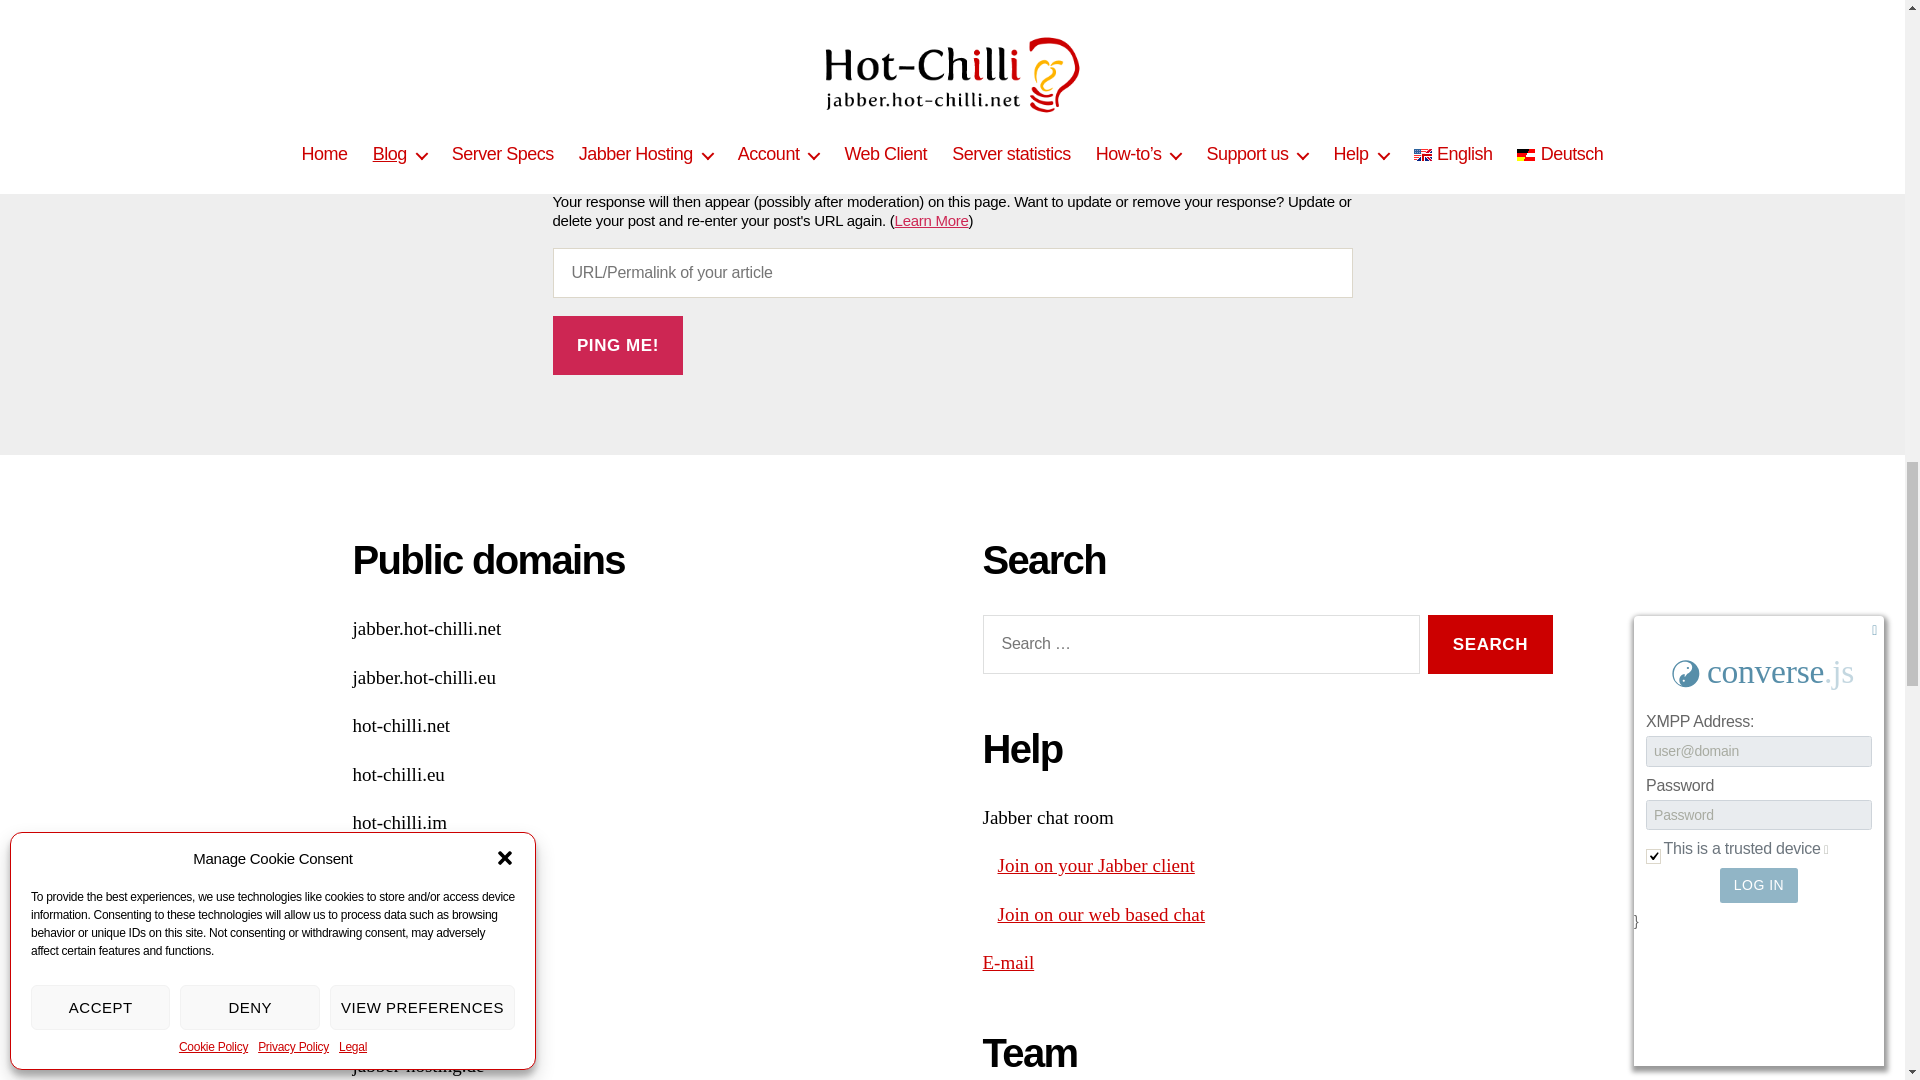 This screenshot has width=1920, height=1080. Describe the element at coordinates (649, 102) in the screenshot. I see `Post Comment` at that location.